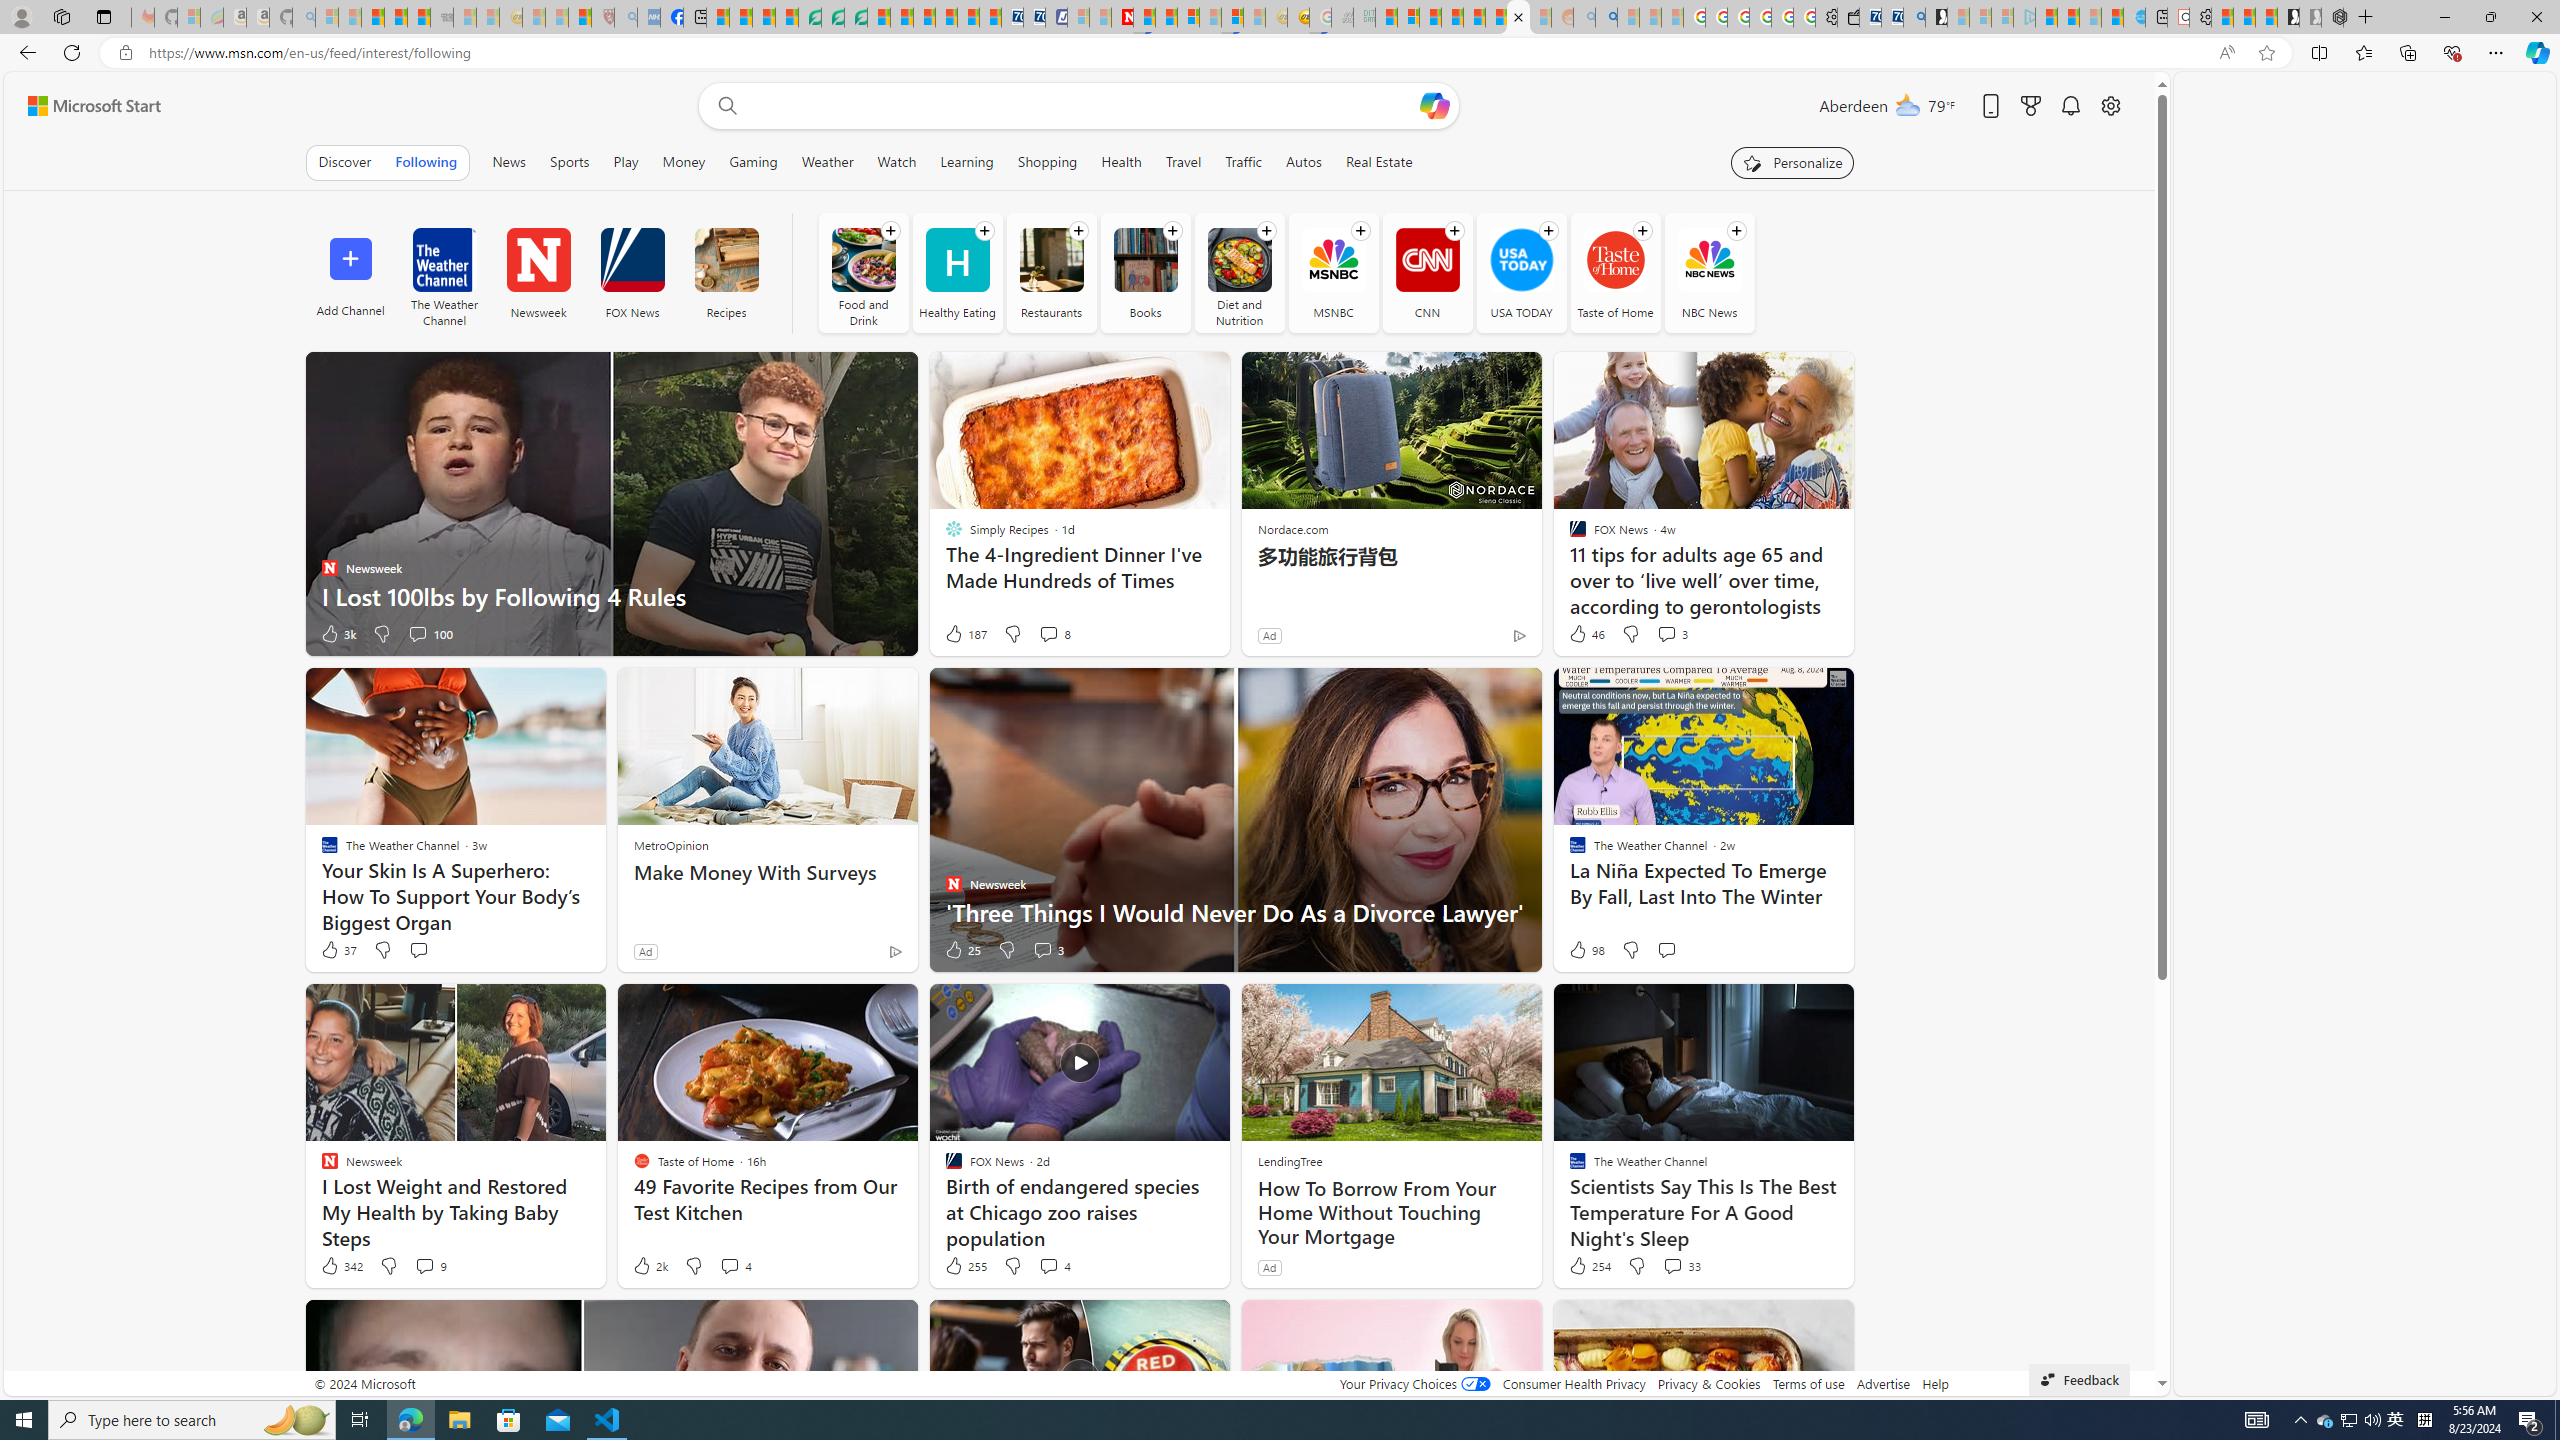  I want to click on LendingTree - Compare Lenders, so click(810, 17).